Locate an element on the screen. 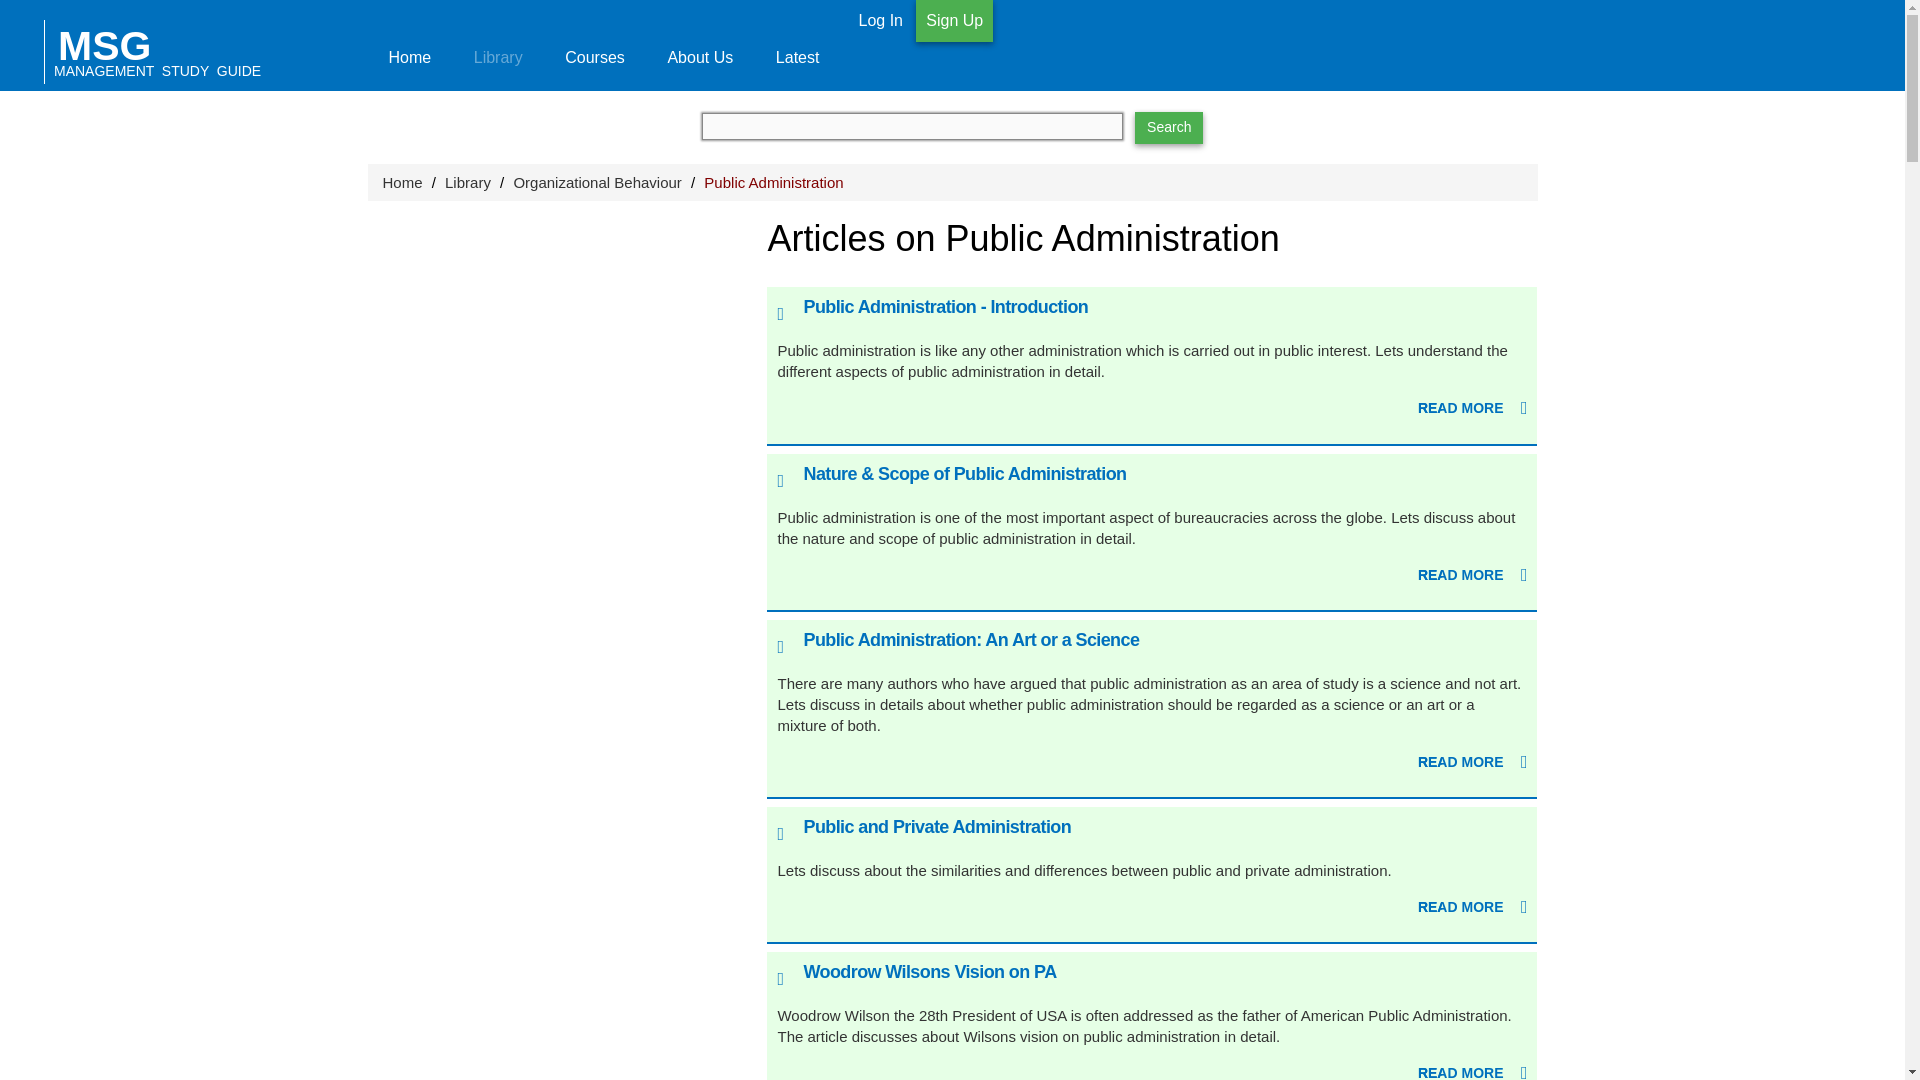 This screenshot has height=1080, width=1920. Public and Private Administration is located at coordinates (936, 826).